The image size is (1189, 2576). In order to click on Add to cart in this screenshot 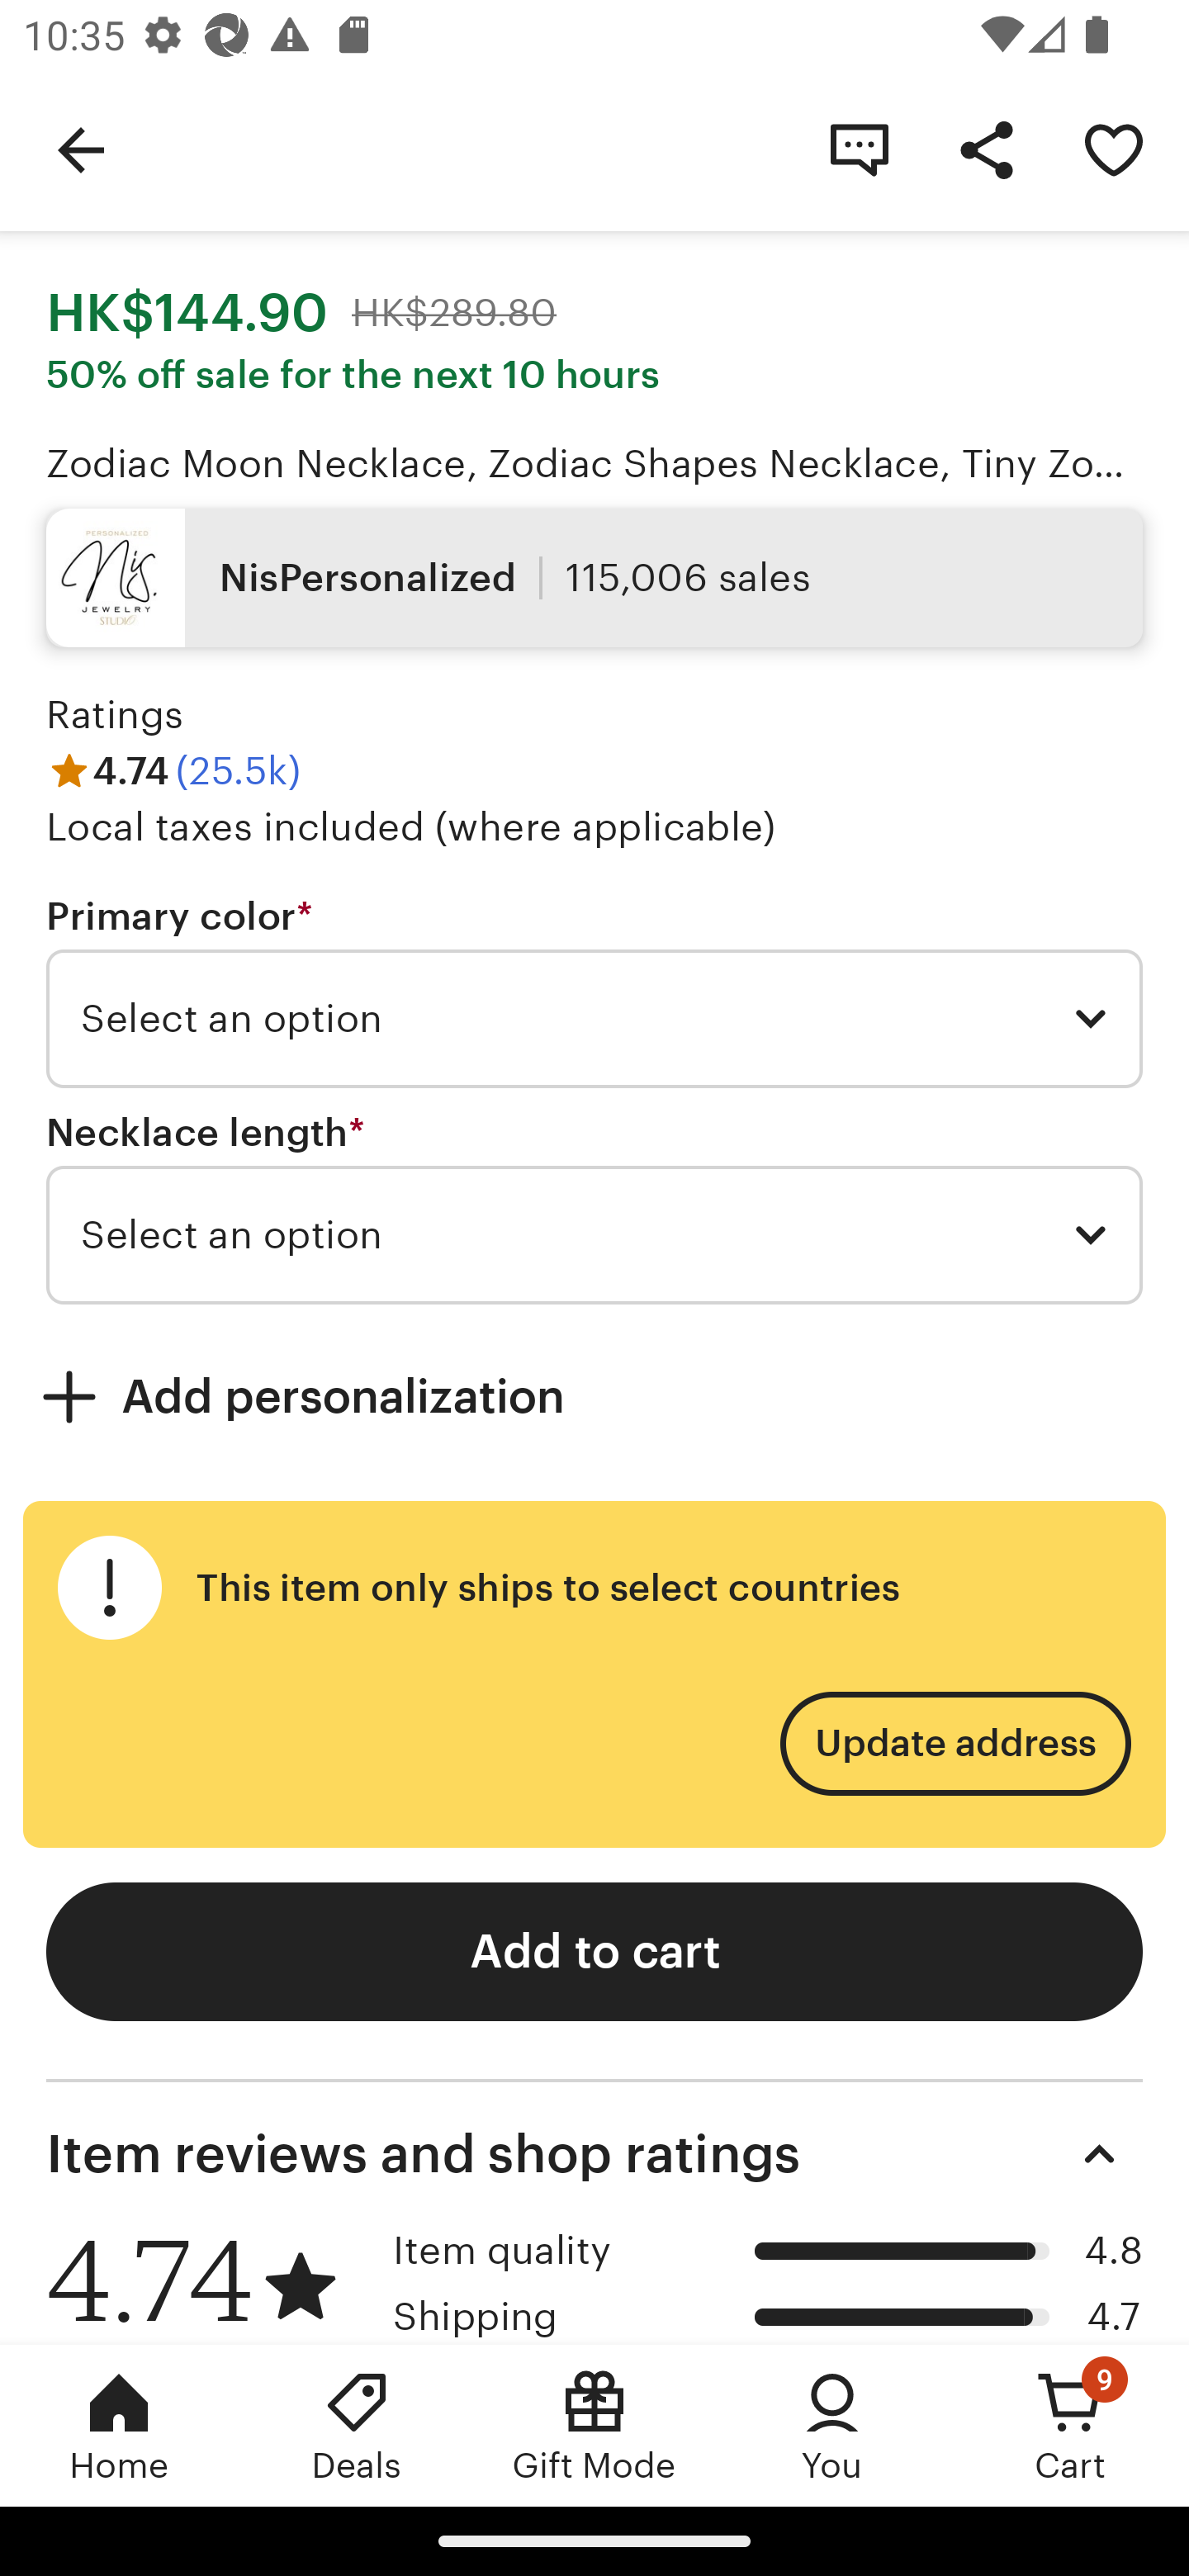, I will do `click(594, 1952)`.